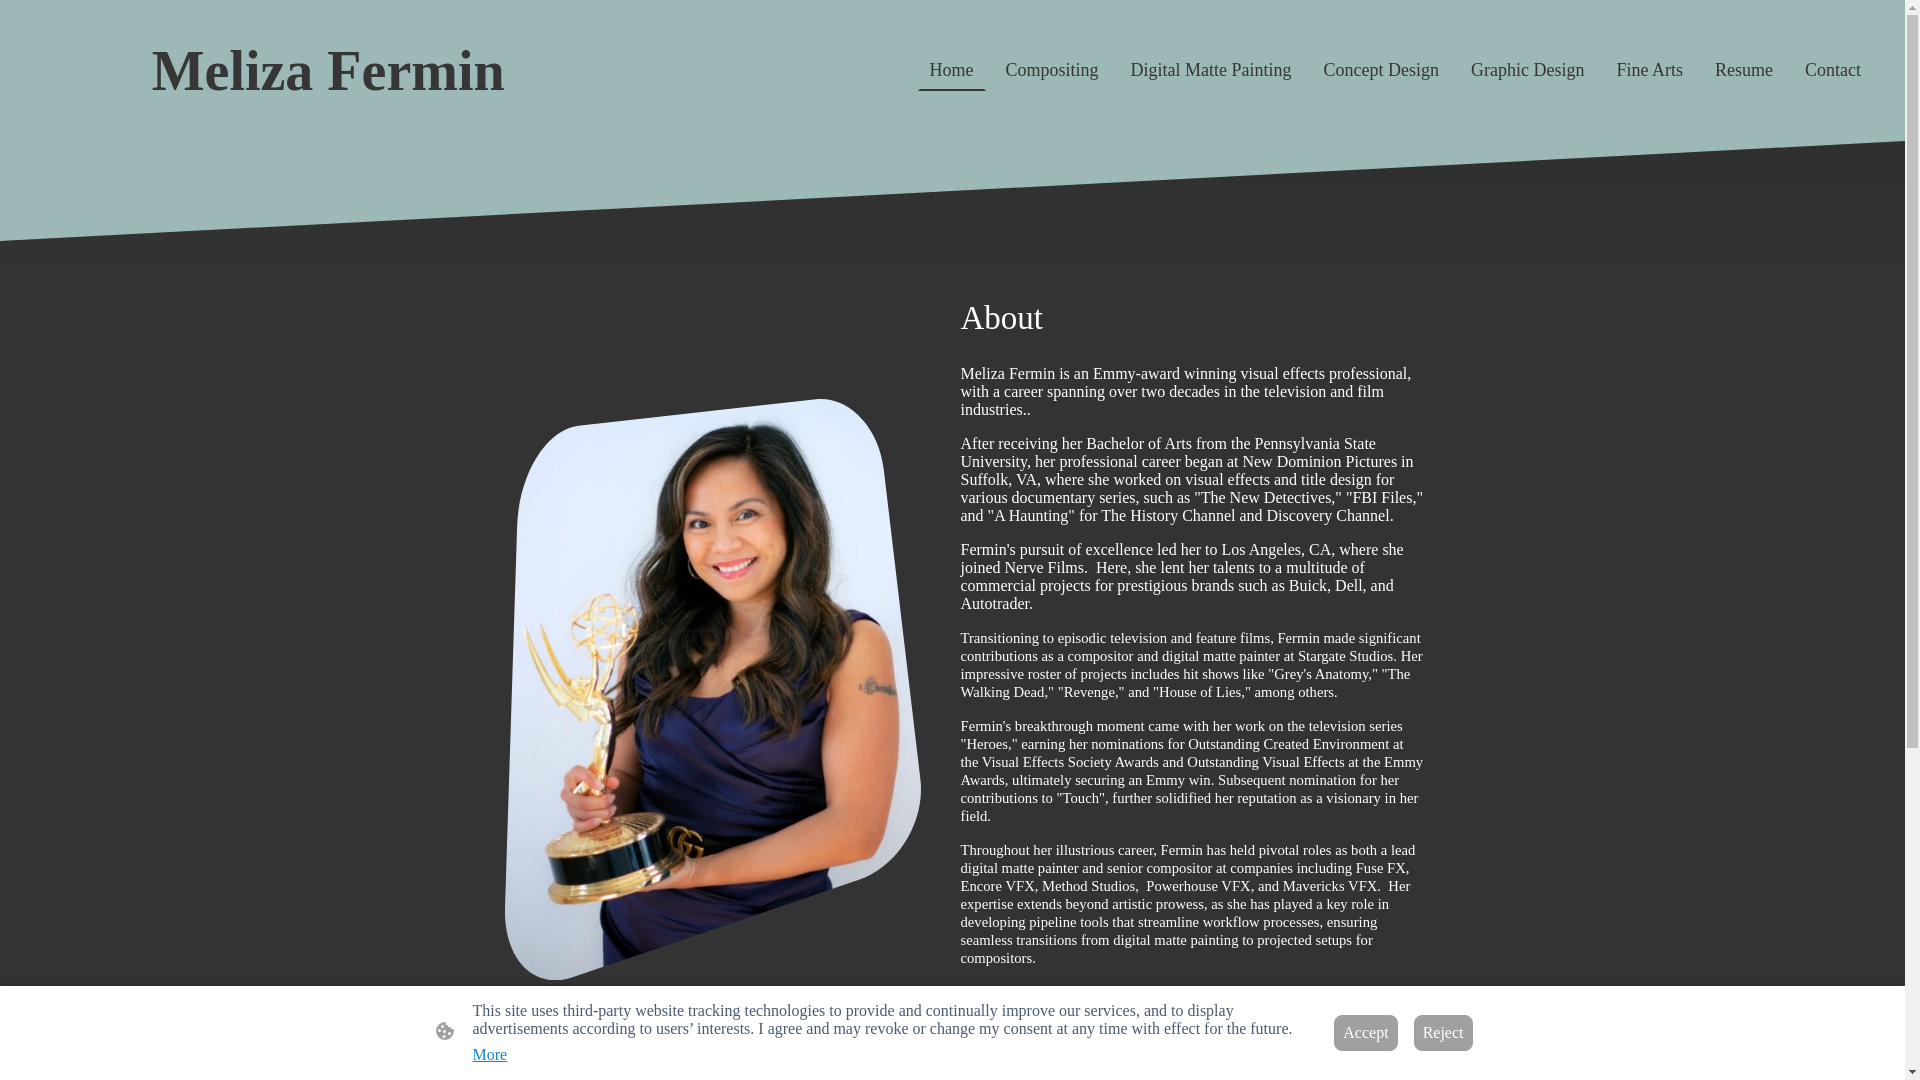 Image resolution: width=1920 pixels, height=1080 pixels. Describe the element at coordinates (951, 70) in the screenshot. I see `Home` at that location.